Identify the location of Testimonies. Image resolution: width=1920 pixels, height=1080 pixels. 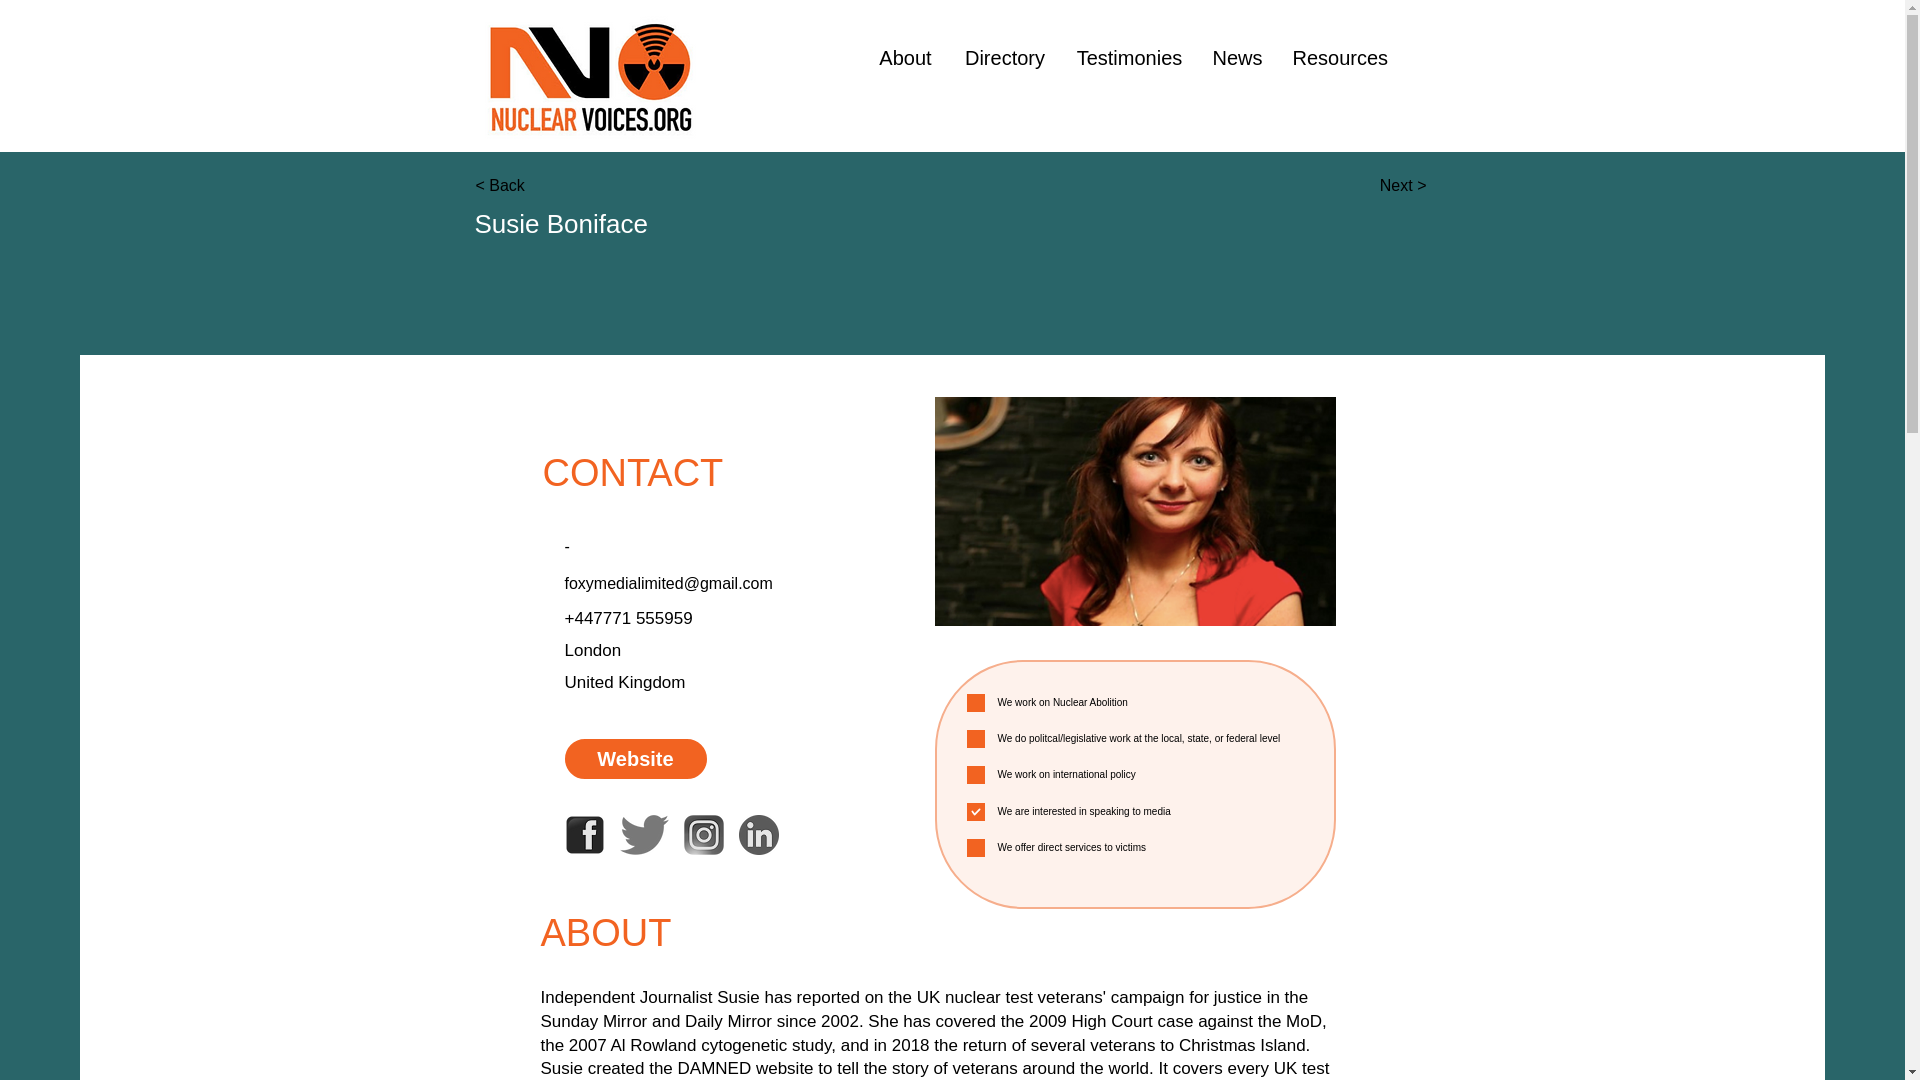
(1130, 58).